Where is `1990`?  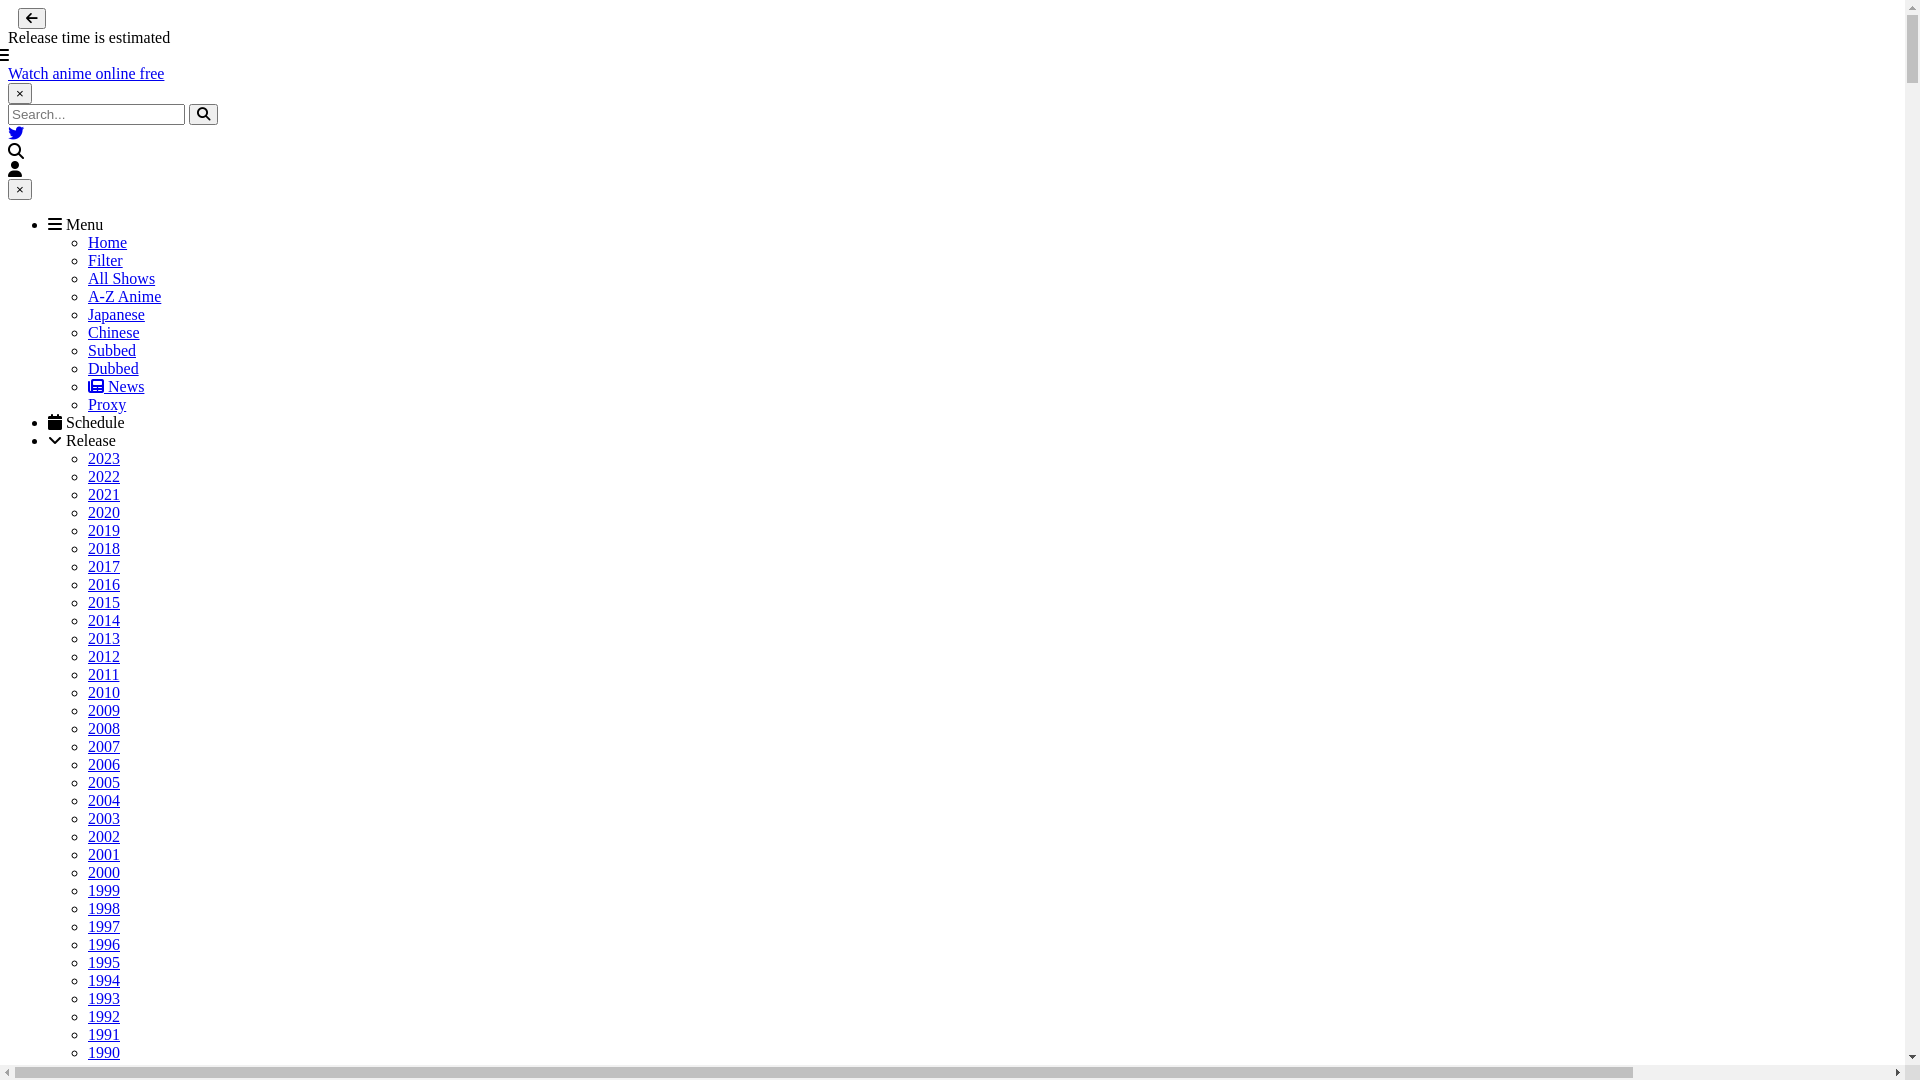
1990 is located at coordinates (104, 1052).